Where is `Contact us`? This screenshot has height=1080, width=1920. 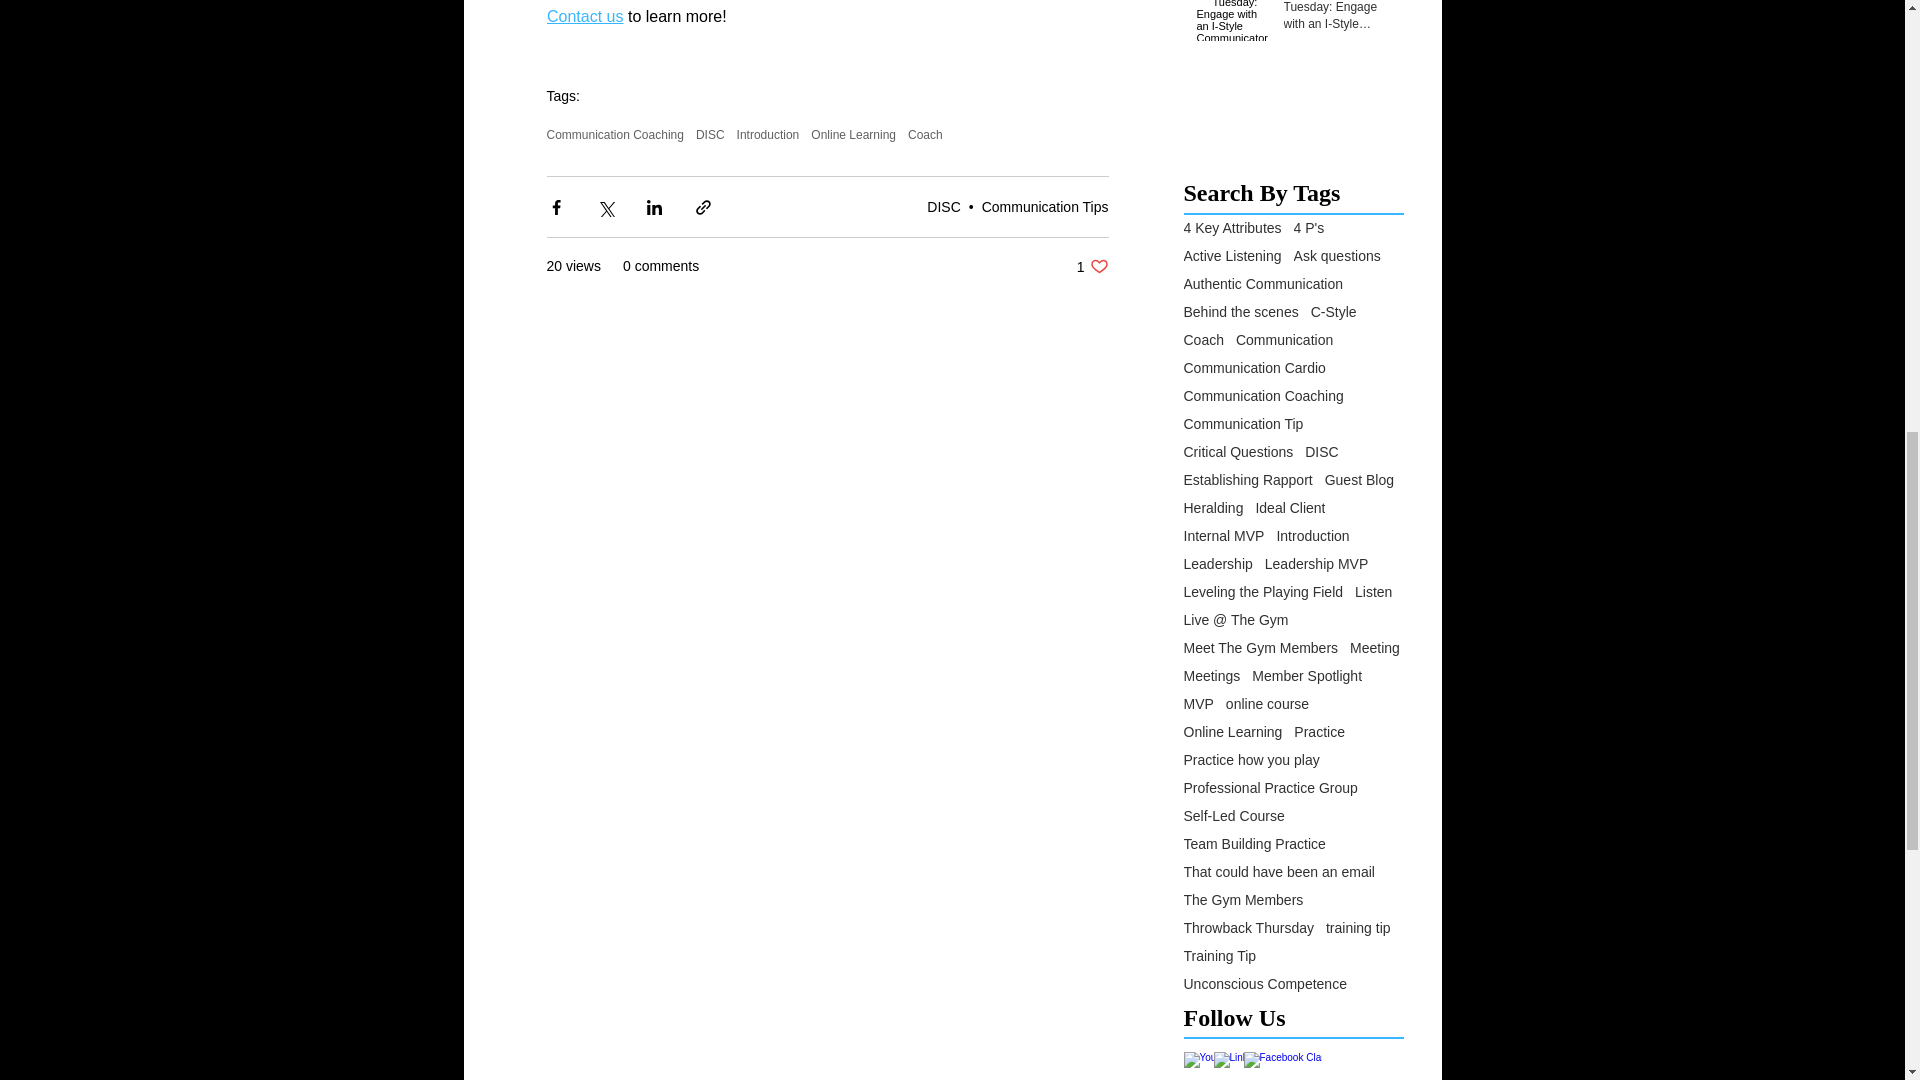
Contact us is located at coordinates (853, 134).